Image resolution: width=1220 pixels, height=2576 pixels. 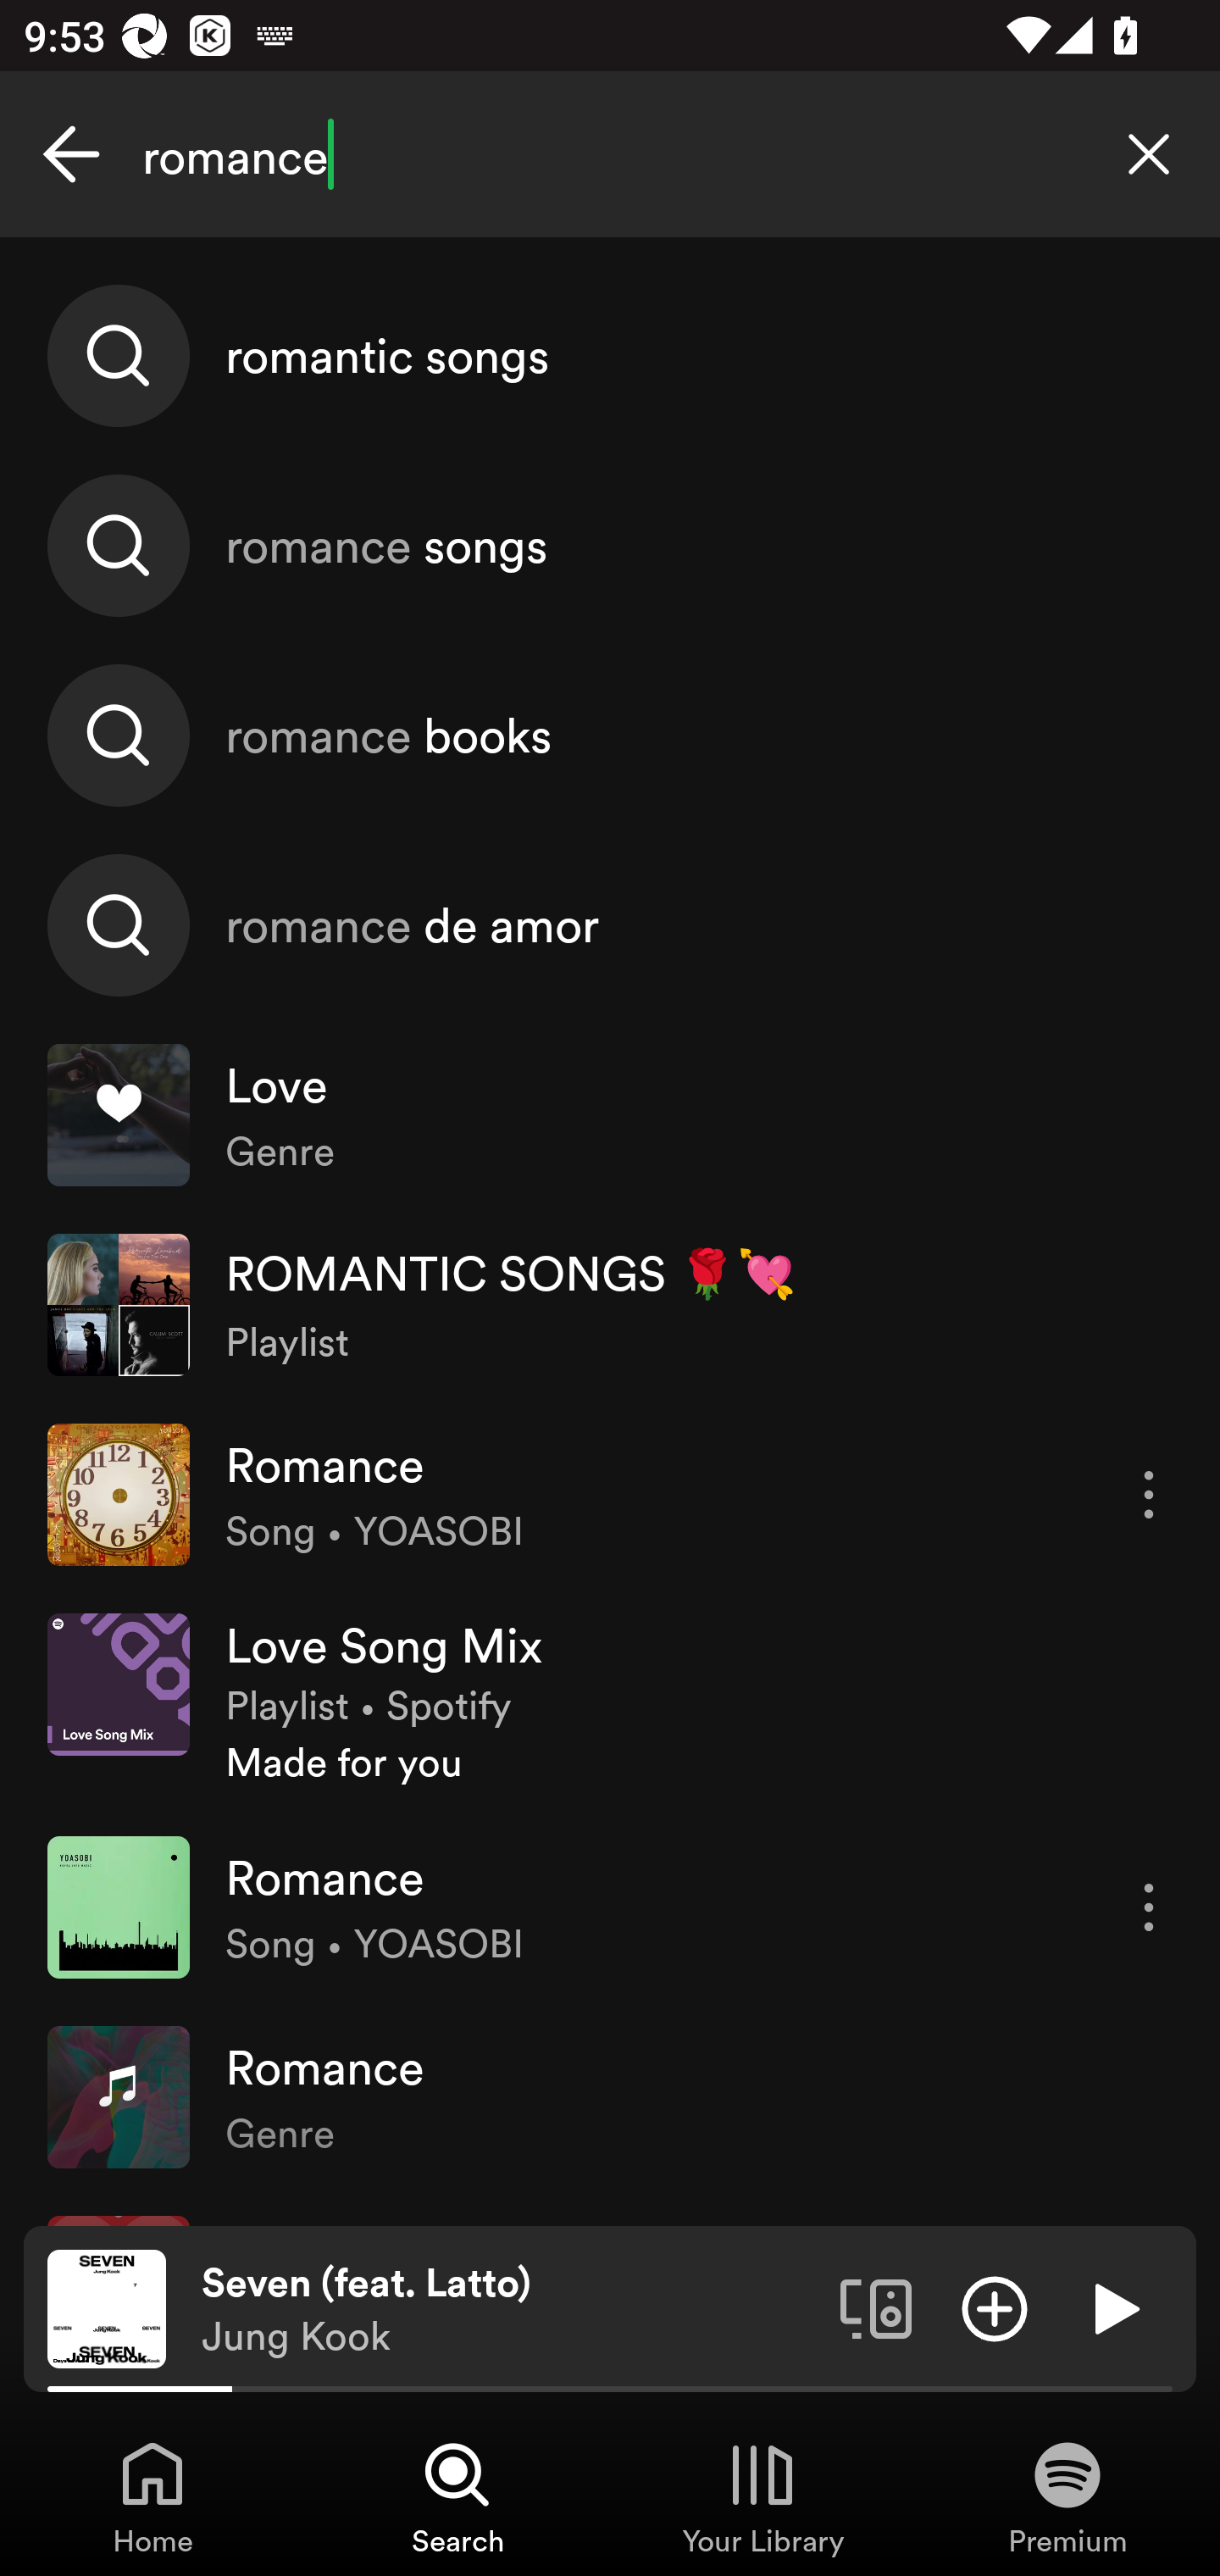 I want to click on Add item, so click(x=995, y=2307).